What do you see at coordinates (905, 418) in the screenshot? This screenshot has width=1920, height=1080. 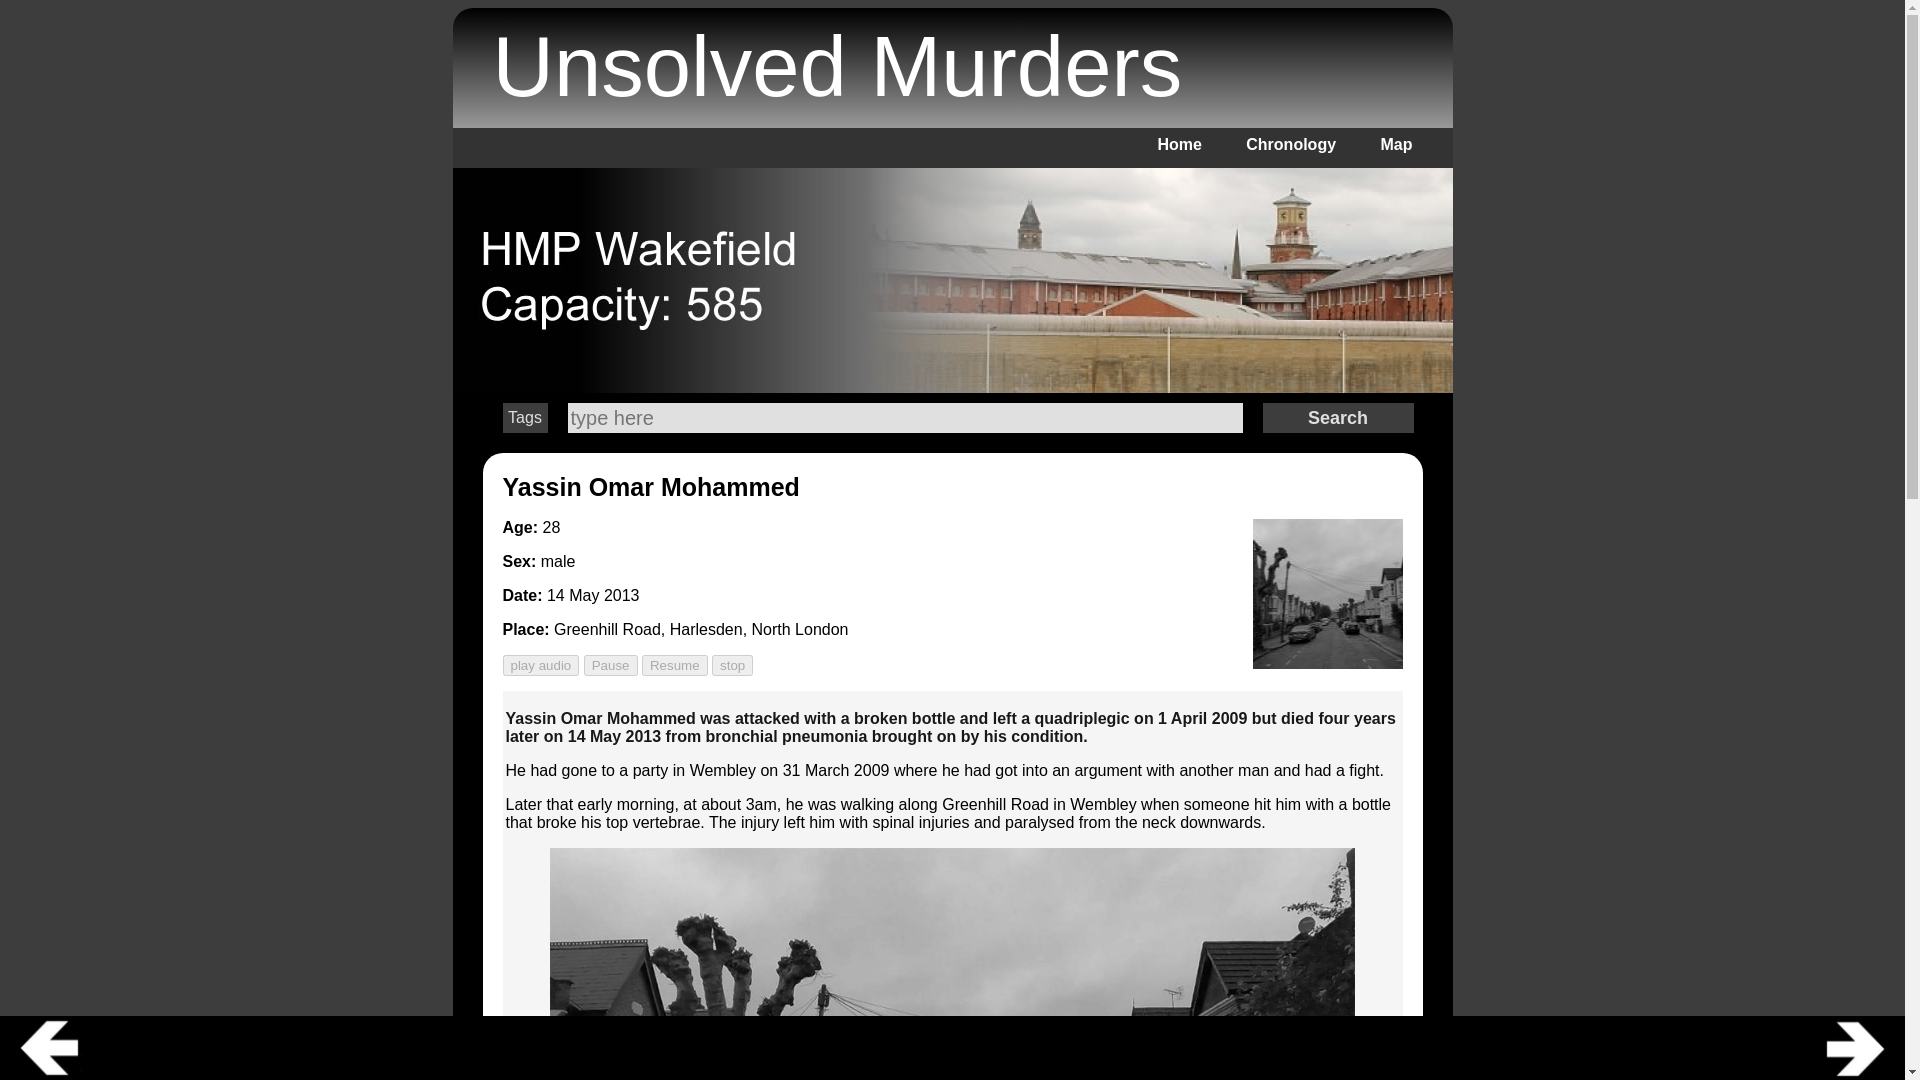 I see `Search` at bounding box center [905, 418].